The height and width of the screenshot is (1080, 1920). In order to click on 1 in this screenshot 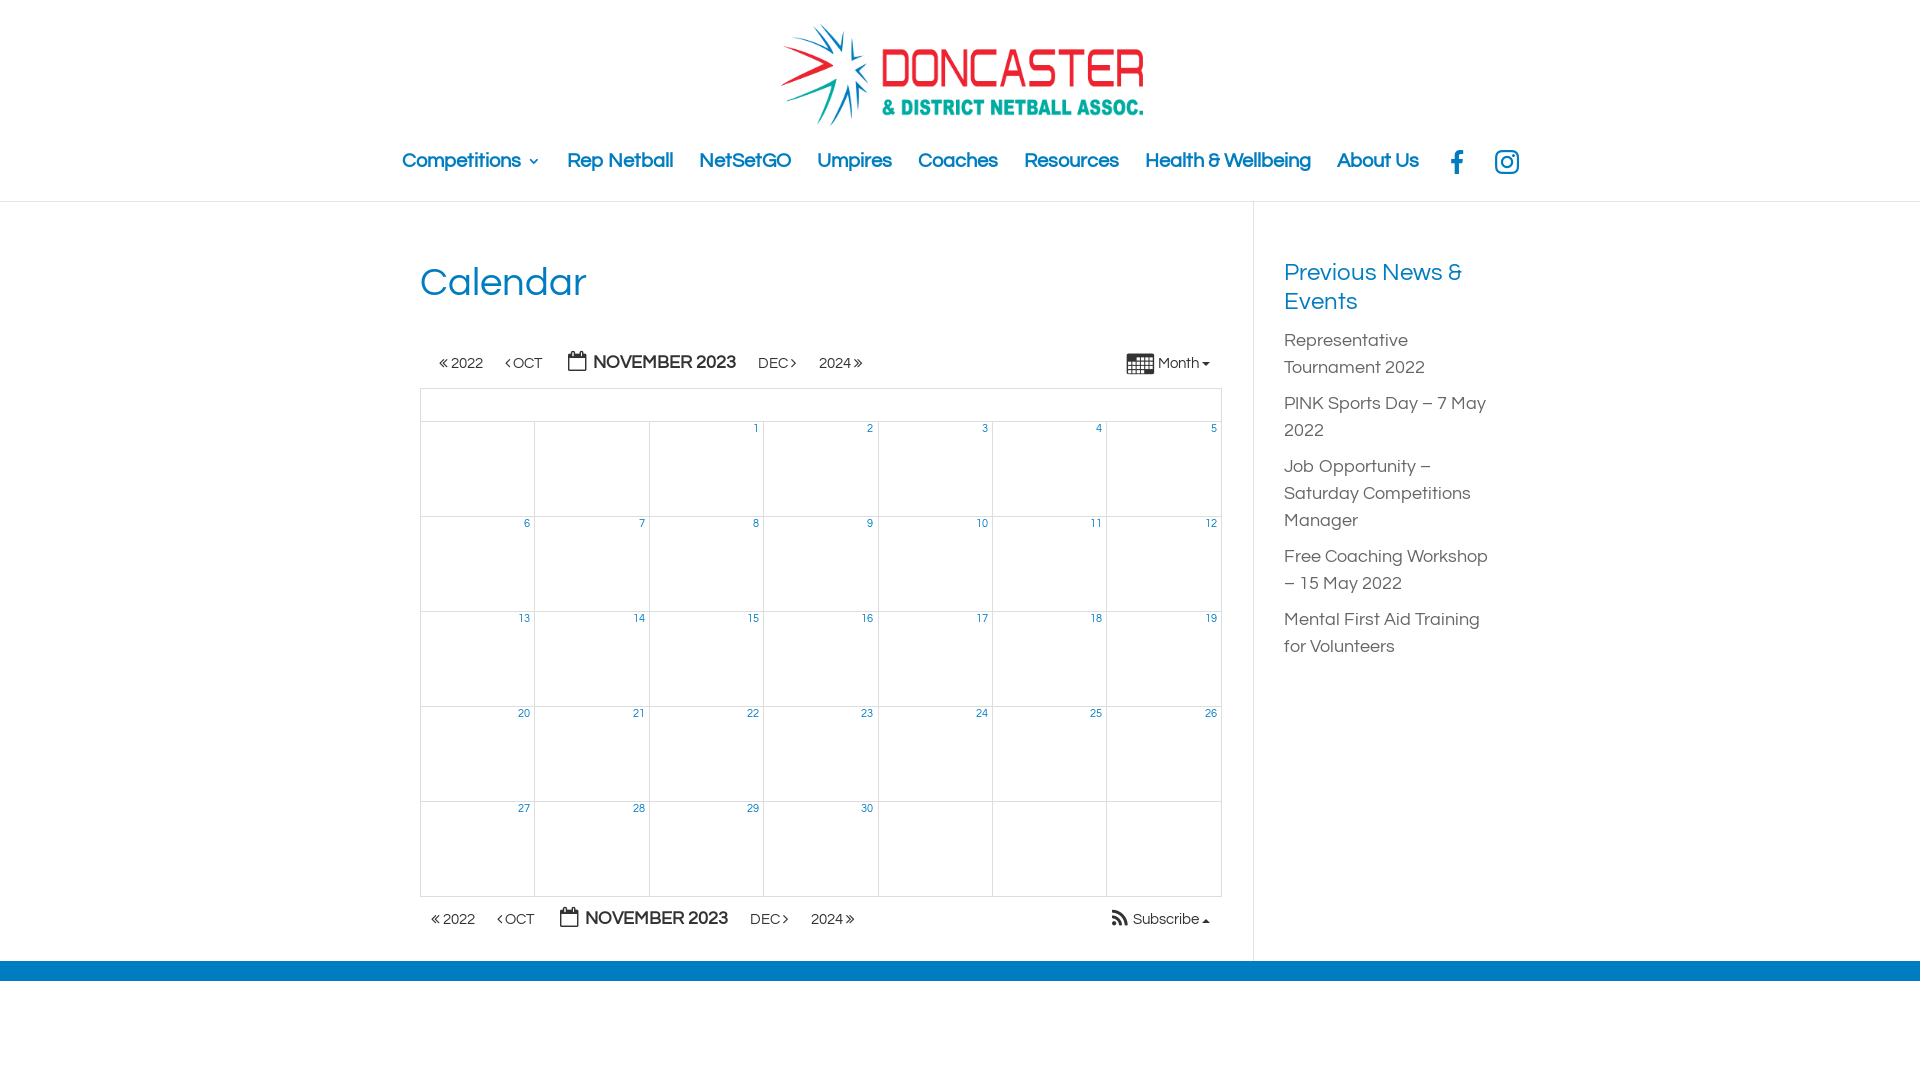, I will do `click(756, 428)`.